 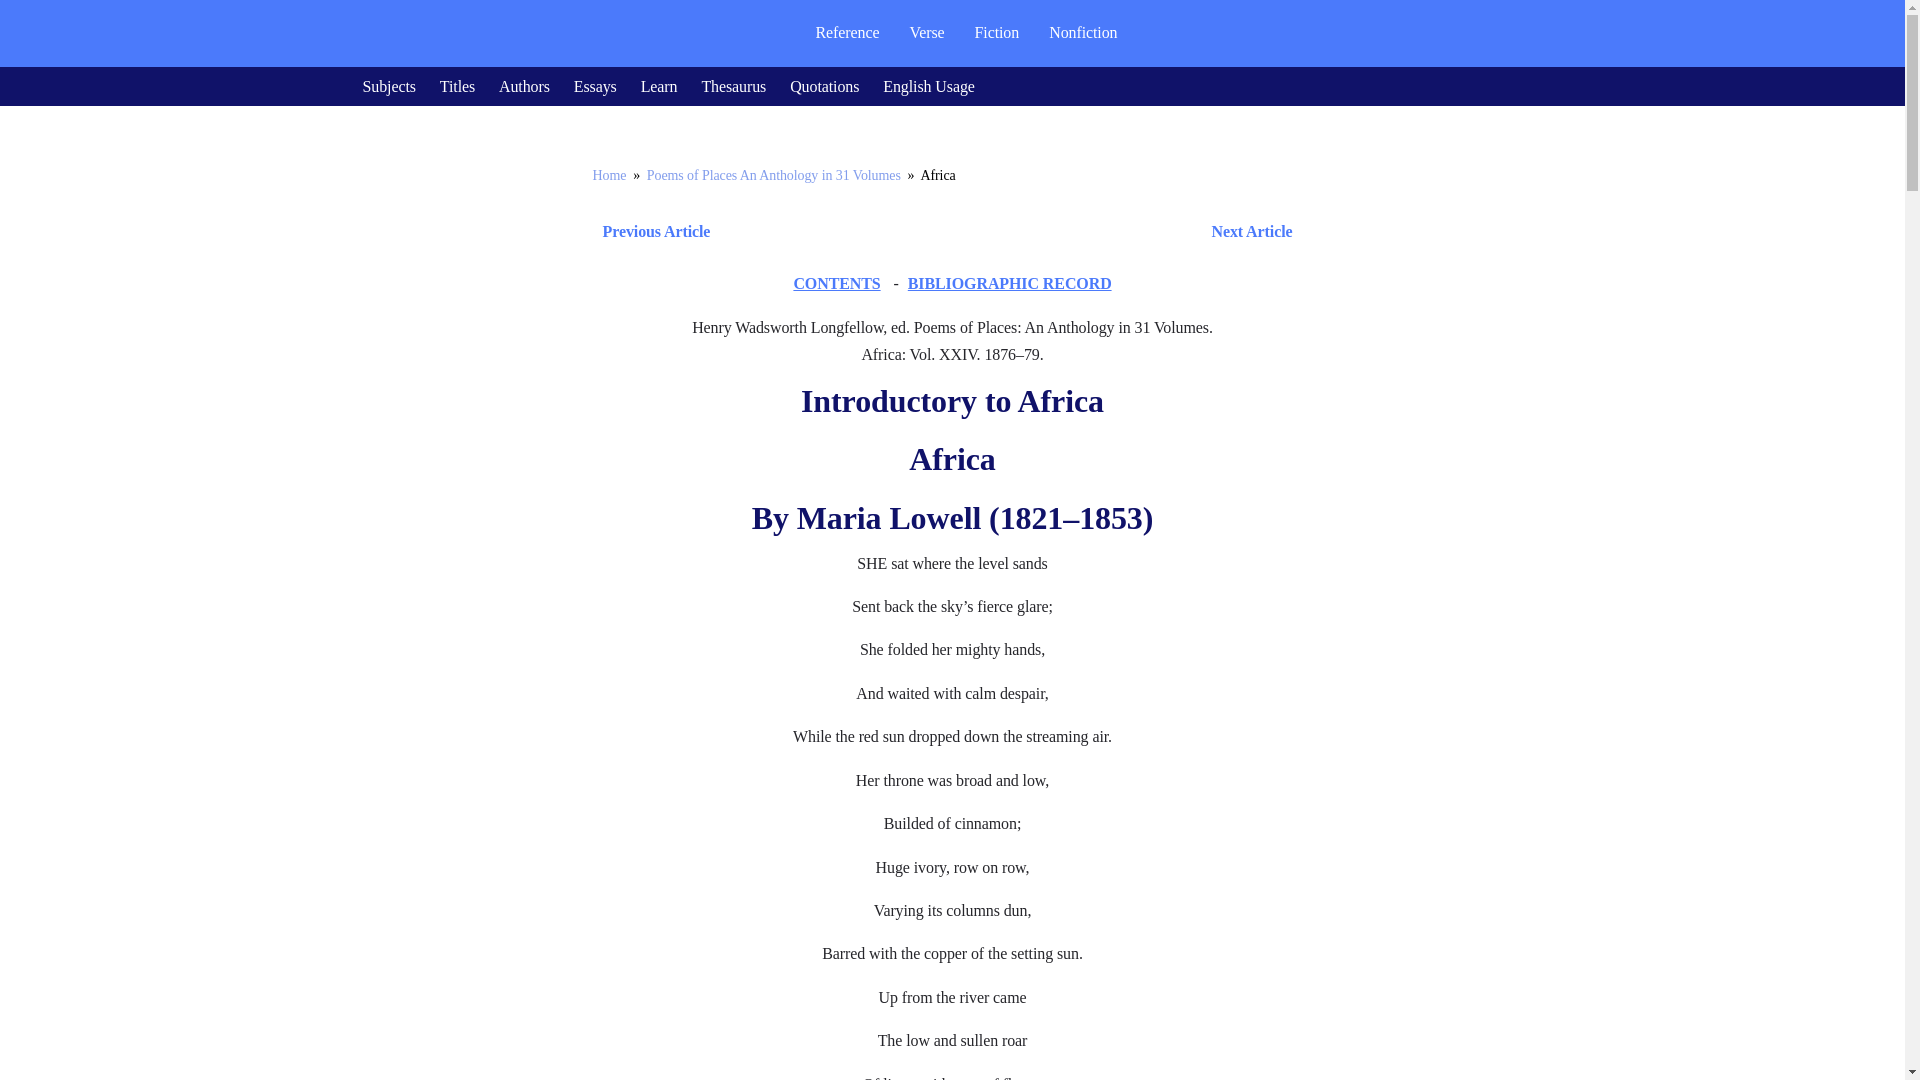 What do you see at coordinates (595, 86) in the screenshot?
I see `Essays` at bounding box center [595, 86].